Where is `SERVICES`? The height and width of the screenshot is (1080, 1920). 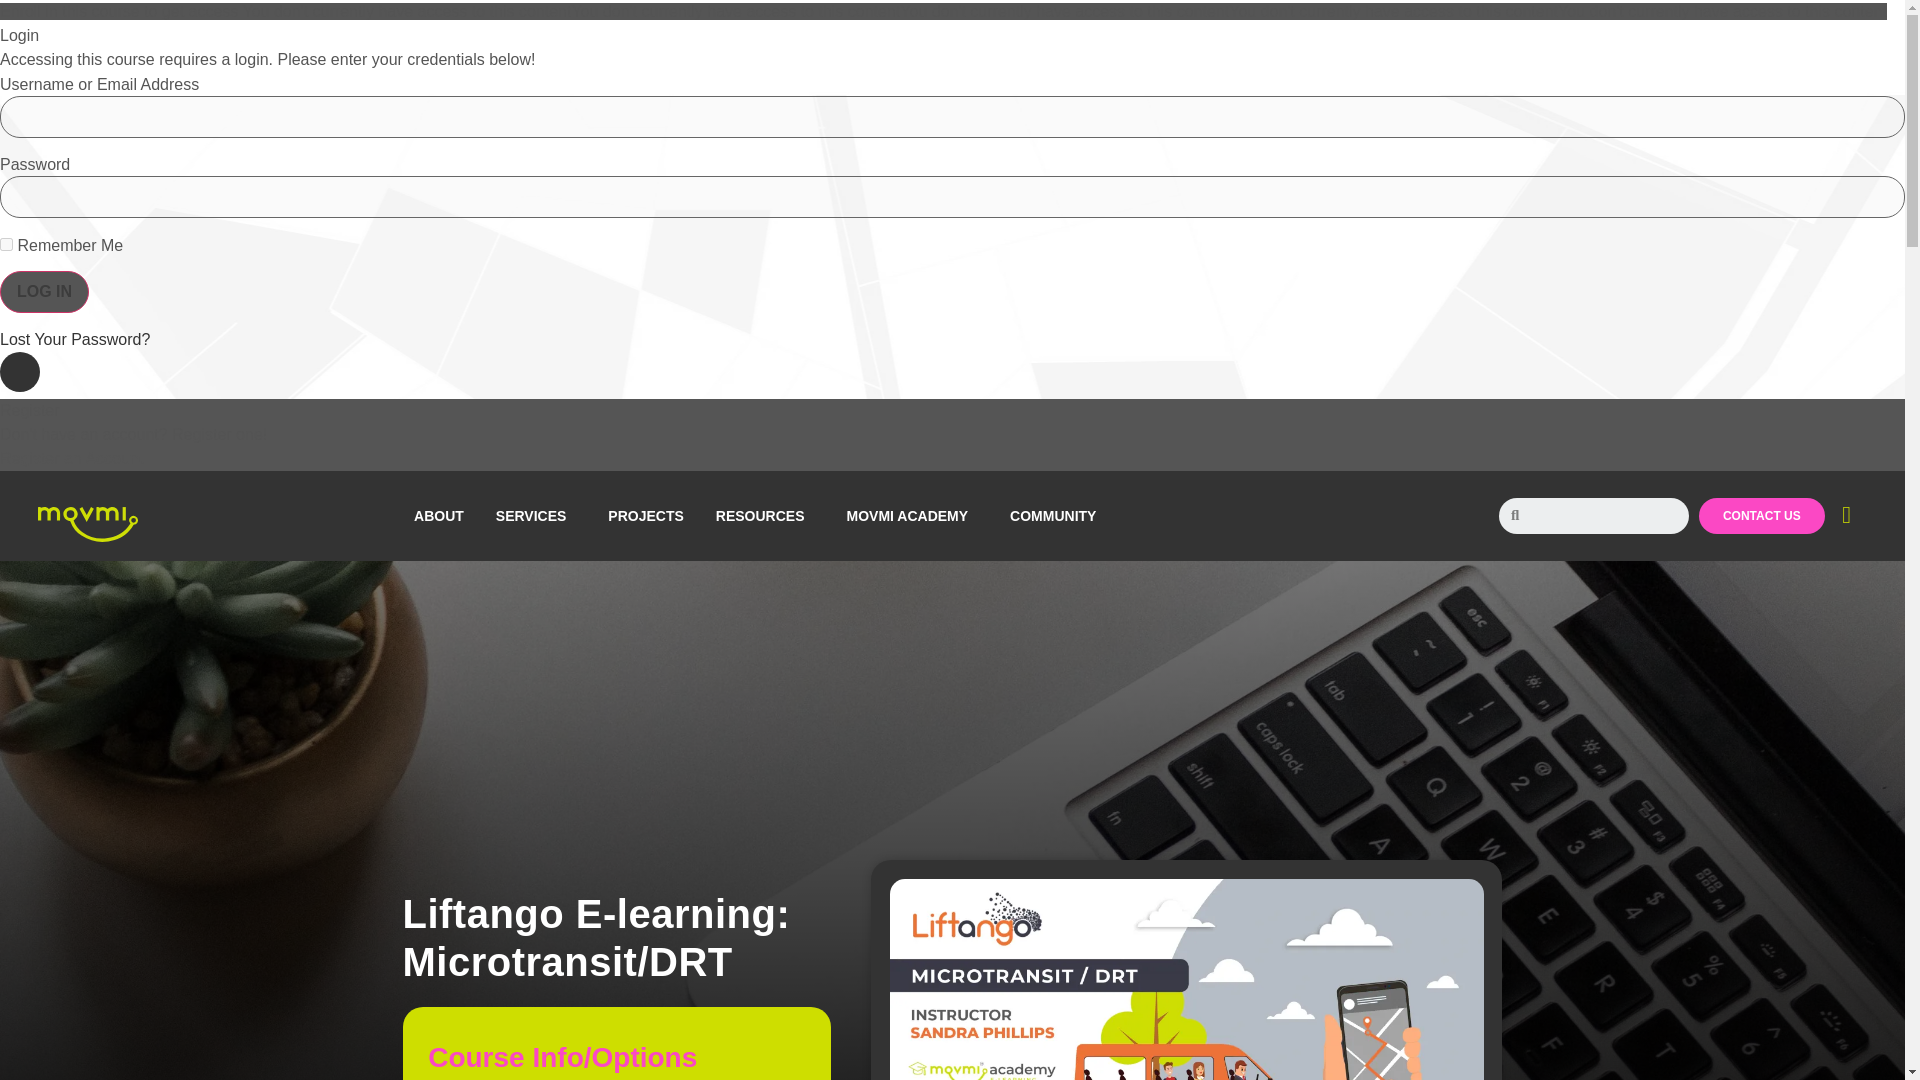
SERVICES is located at coordinates (536, 515).